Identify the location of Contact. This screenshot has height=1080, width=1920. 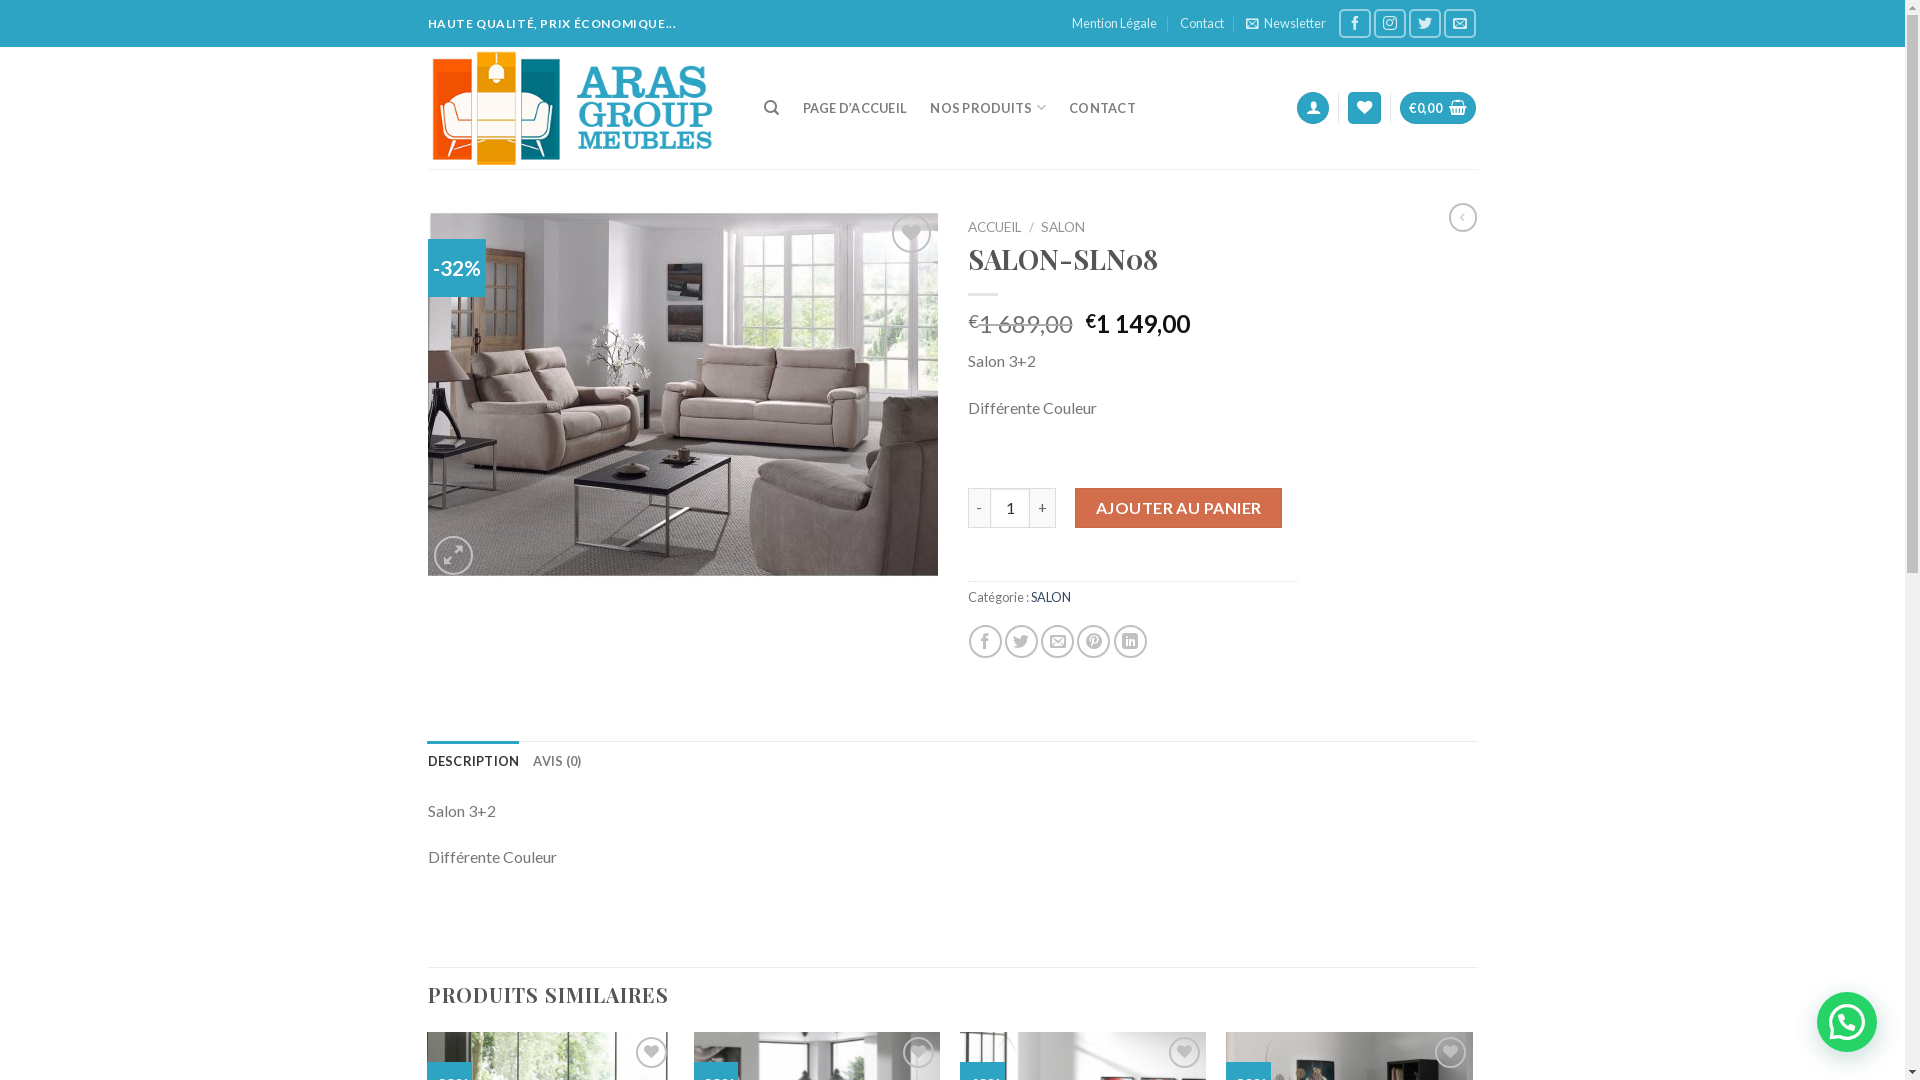
(1202, 23).